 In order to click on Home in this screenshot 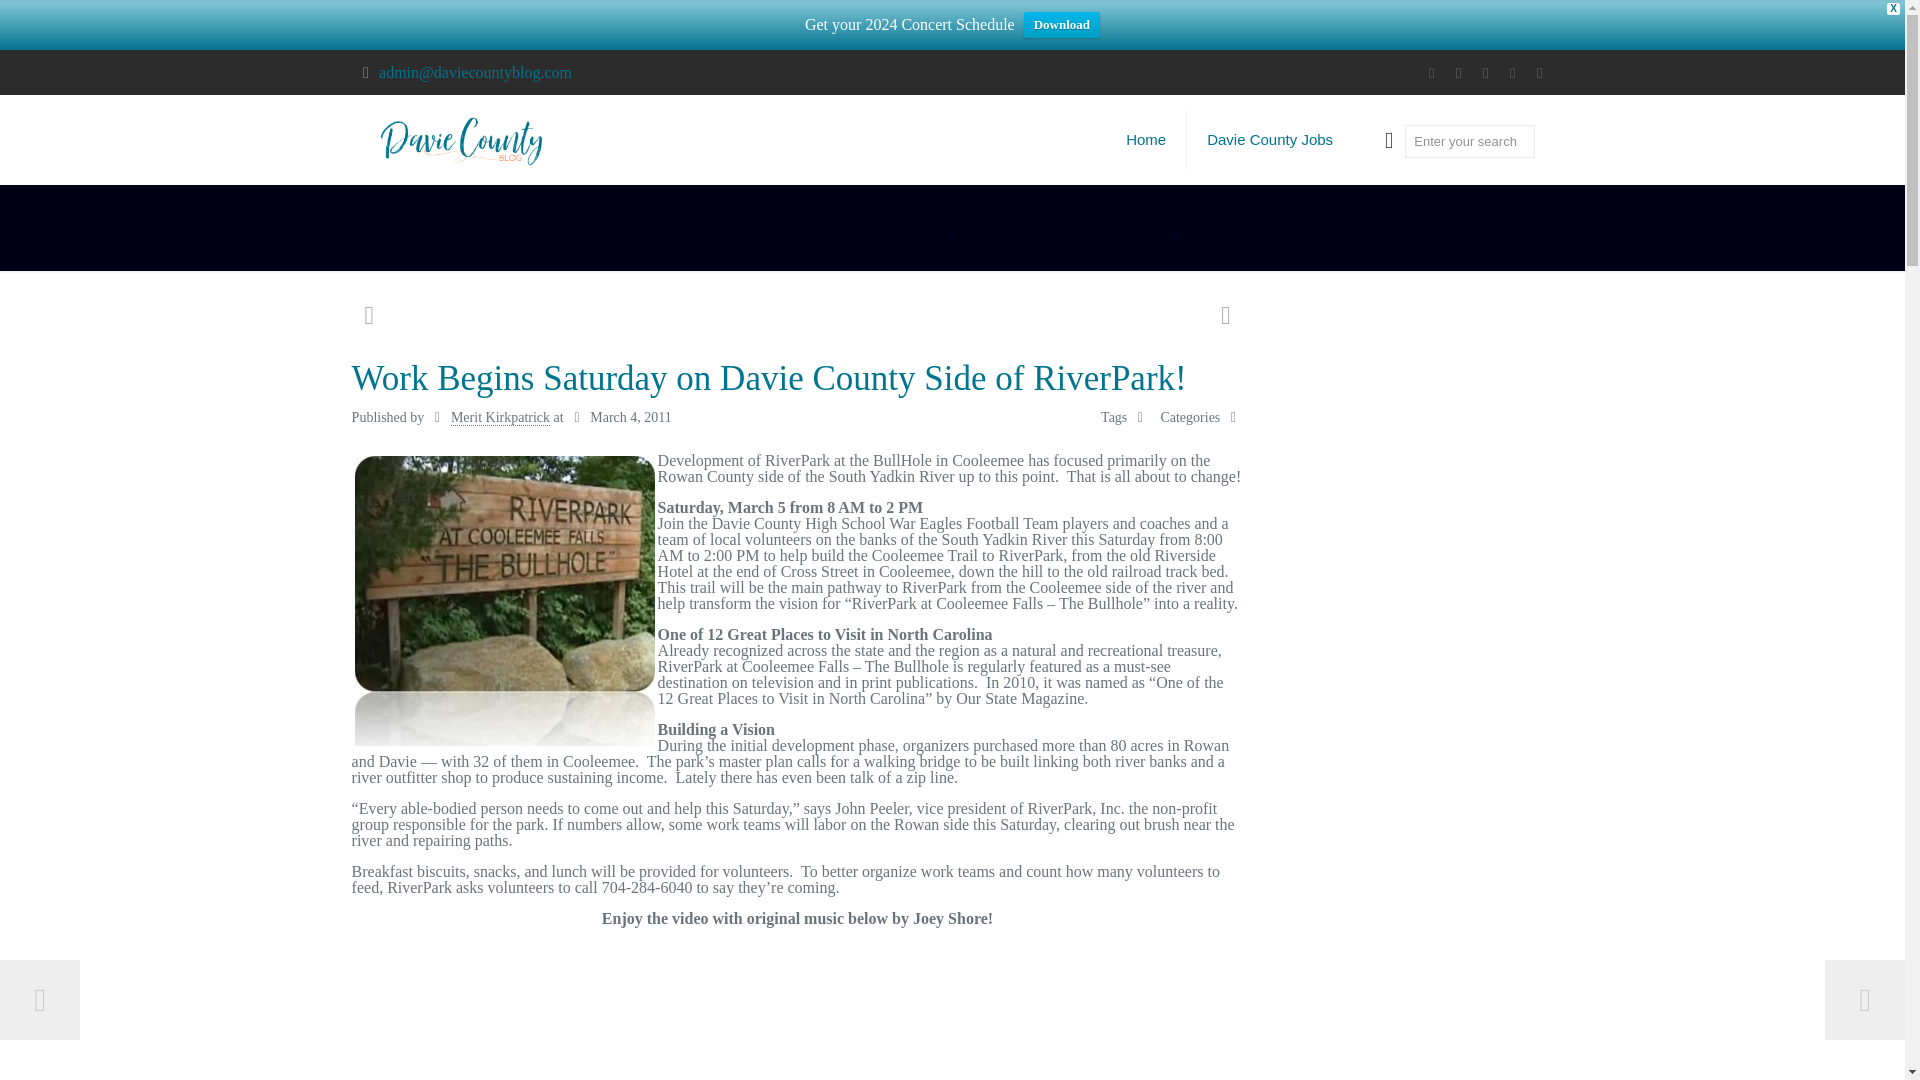, I will do `click(678, 232)`.